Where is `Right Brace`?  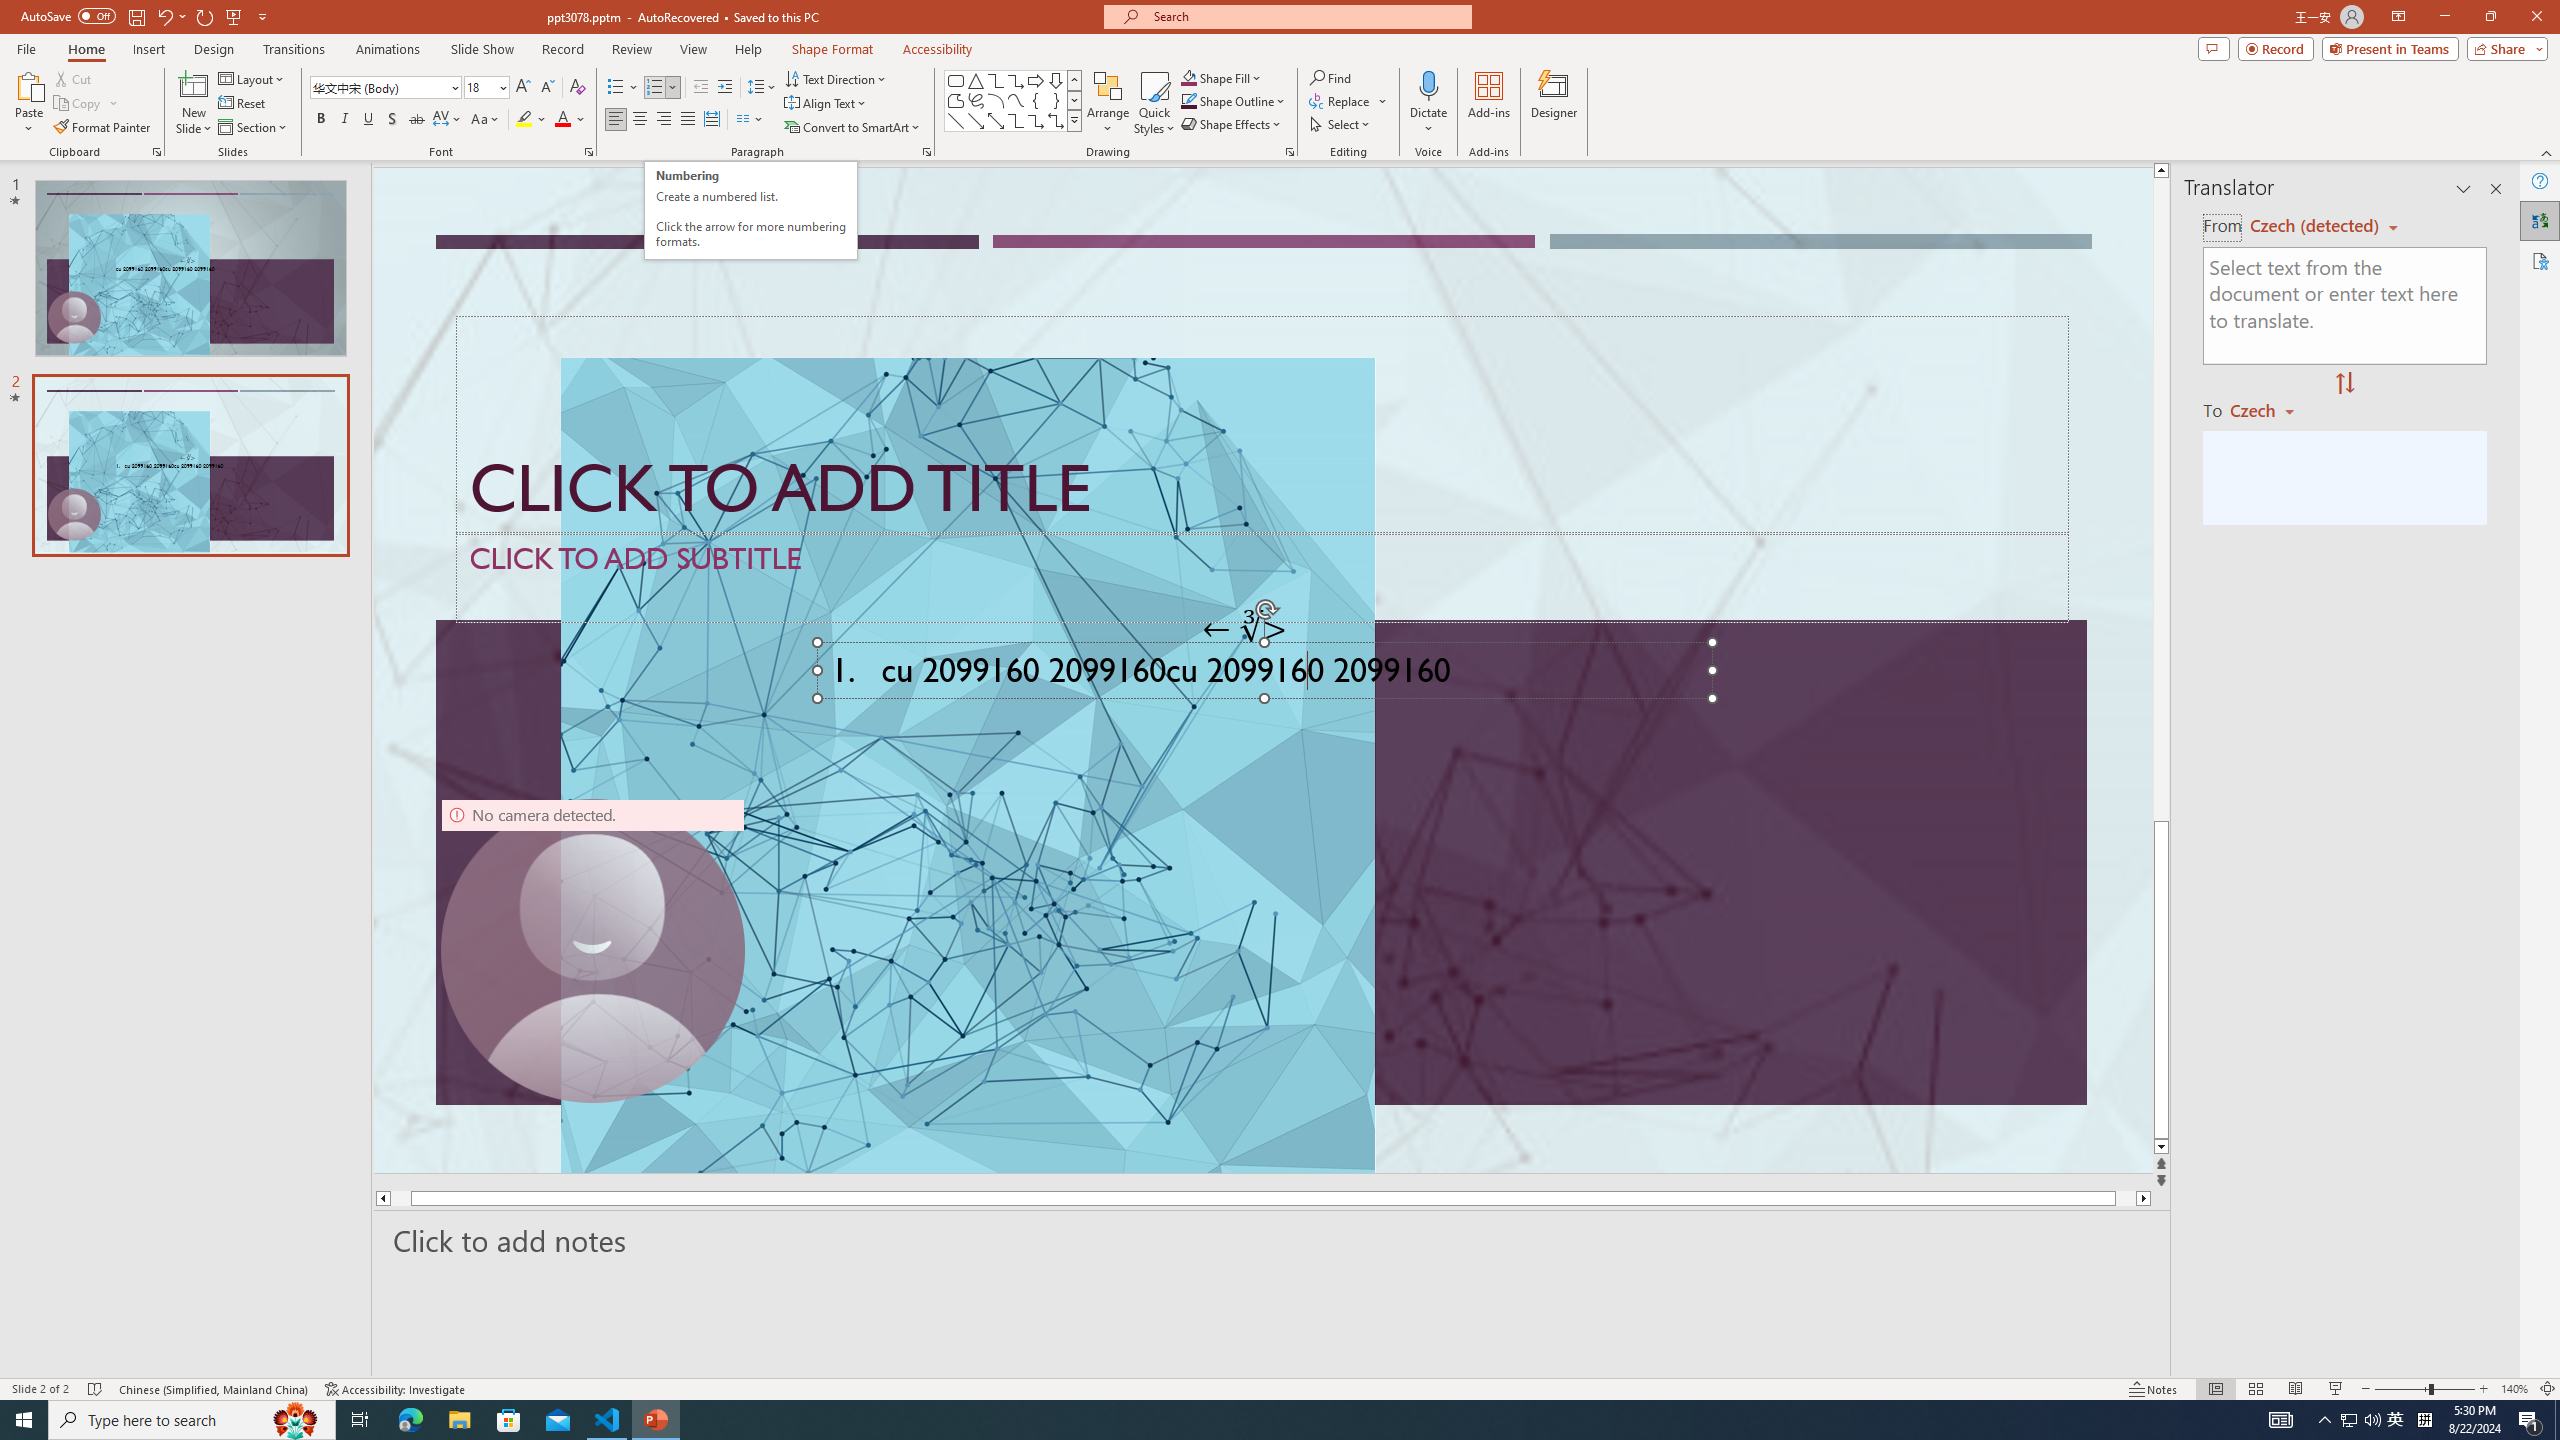
Right Brace is located at coordinates (1056, 100).